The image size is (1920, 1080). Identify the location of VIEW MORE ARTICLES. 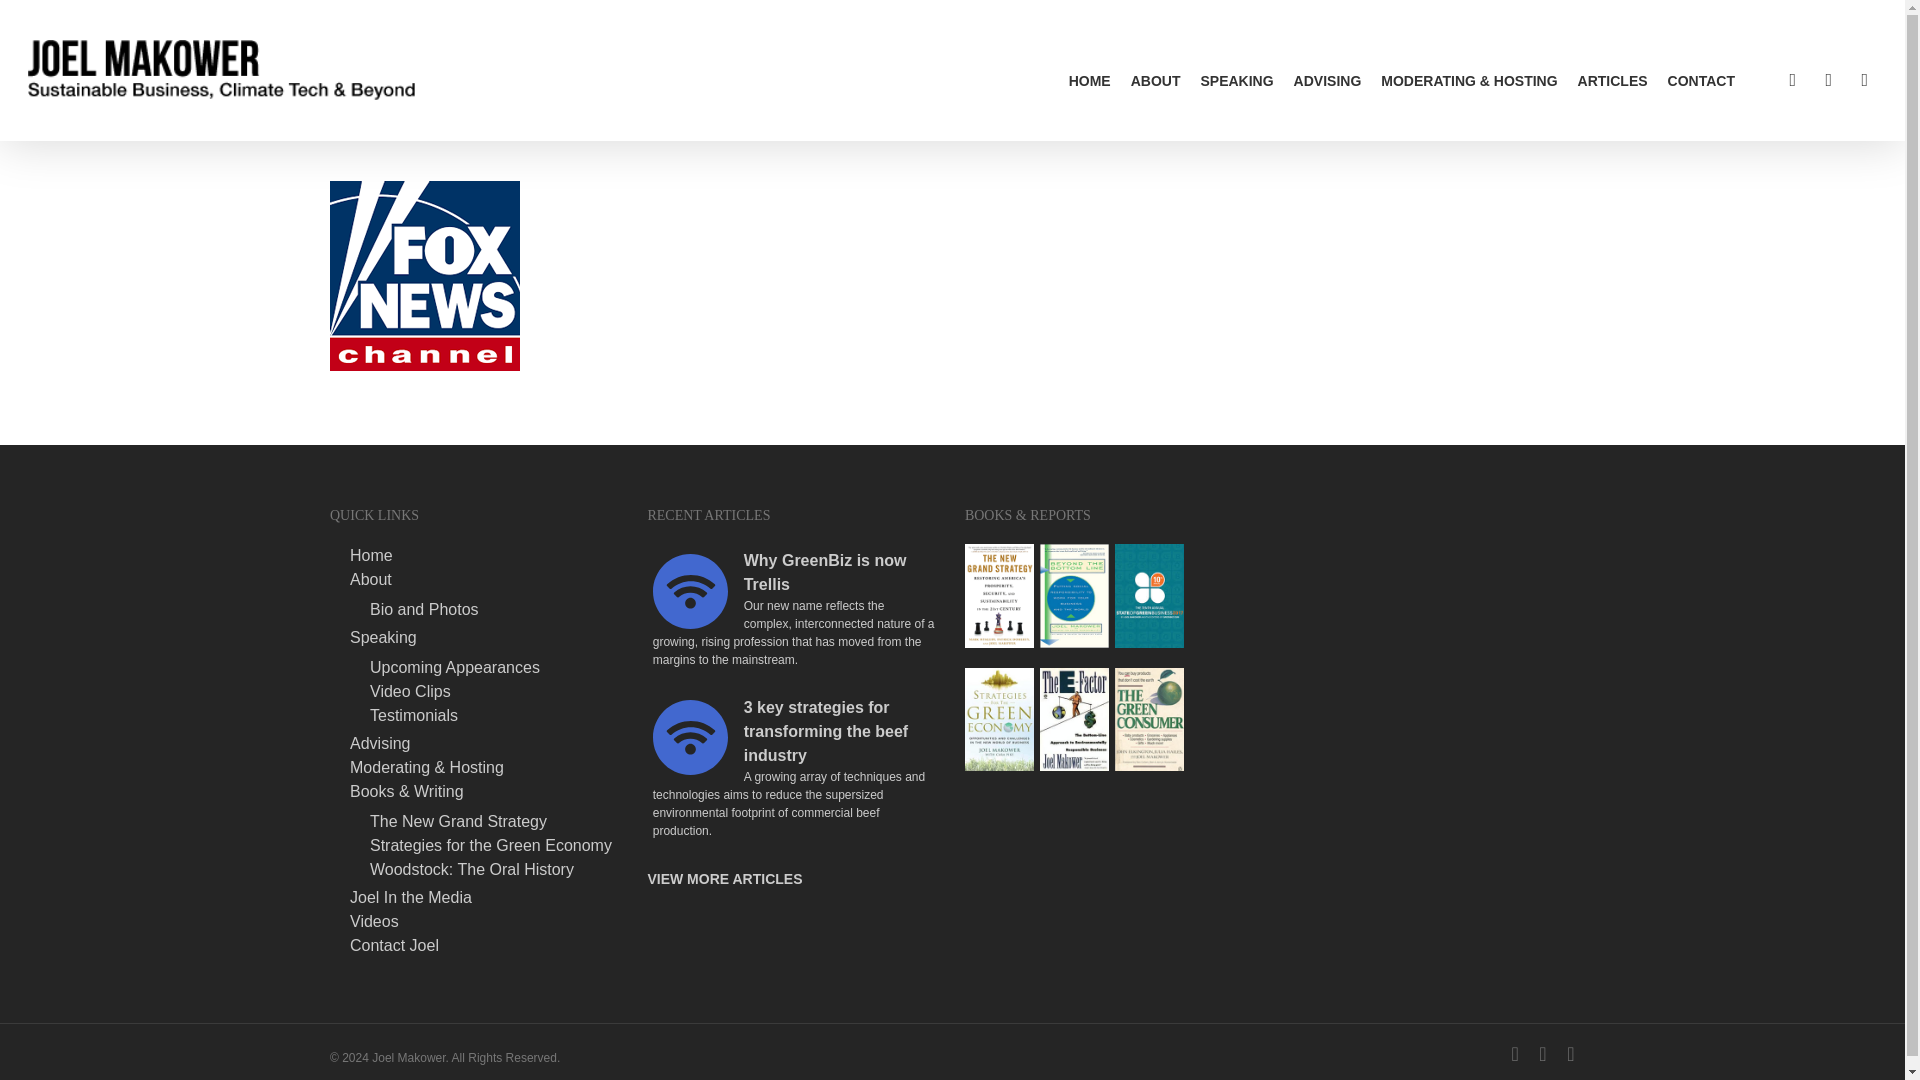
(724, 878).